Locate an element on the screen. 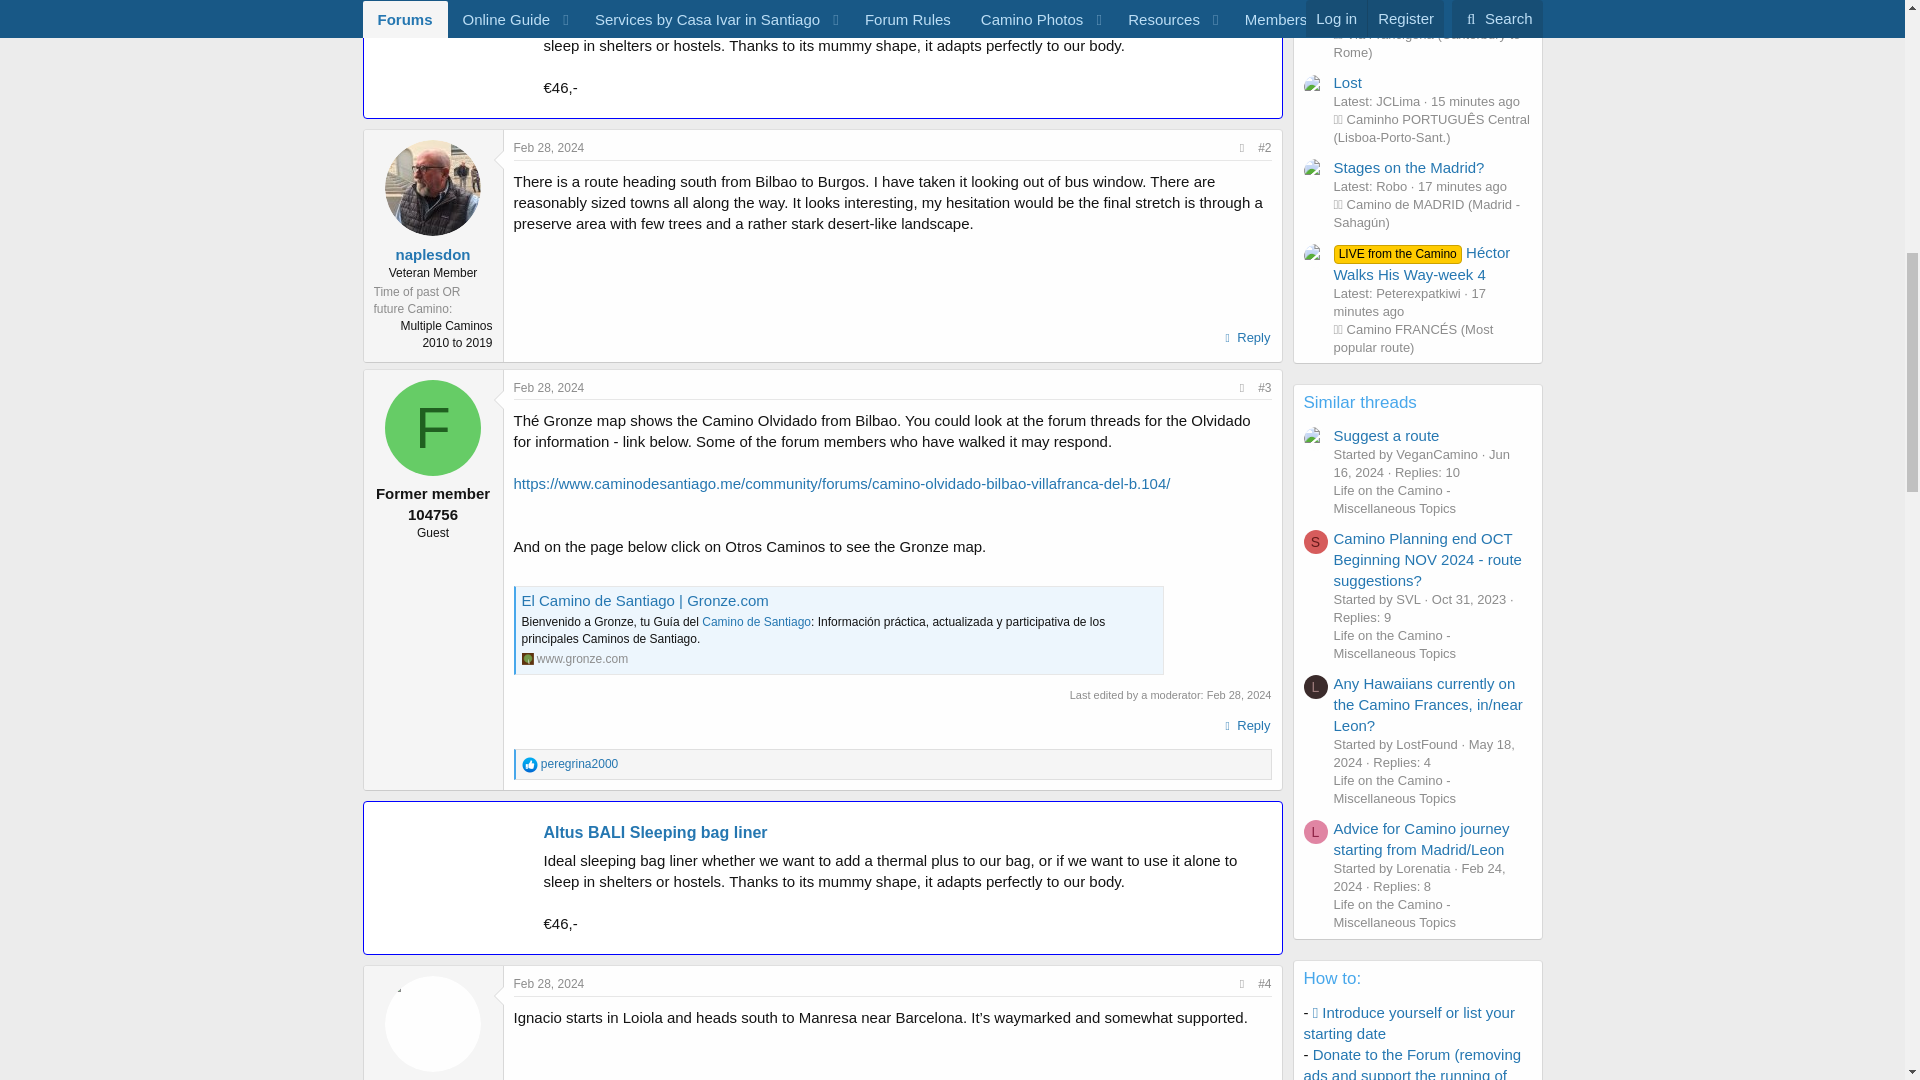 Image resolution: width=1920 pixels, height=1080 pixels. Feb 28, 2024 at 6:38 PM is located at coordinates (1239, 694).